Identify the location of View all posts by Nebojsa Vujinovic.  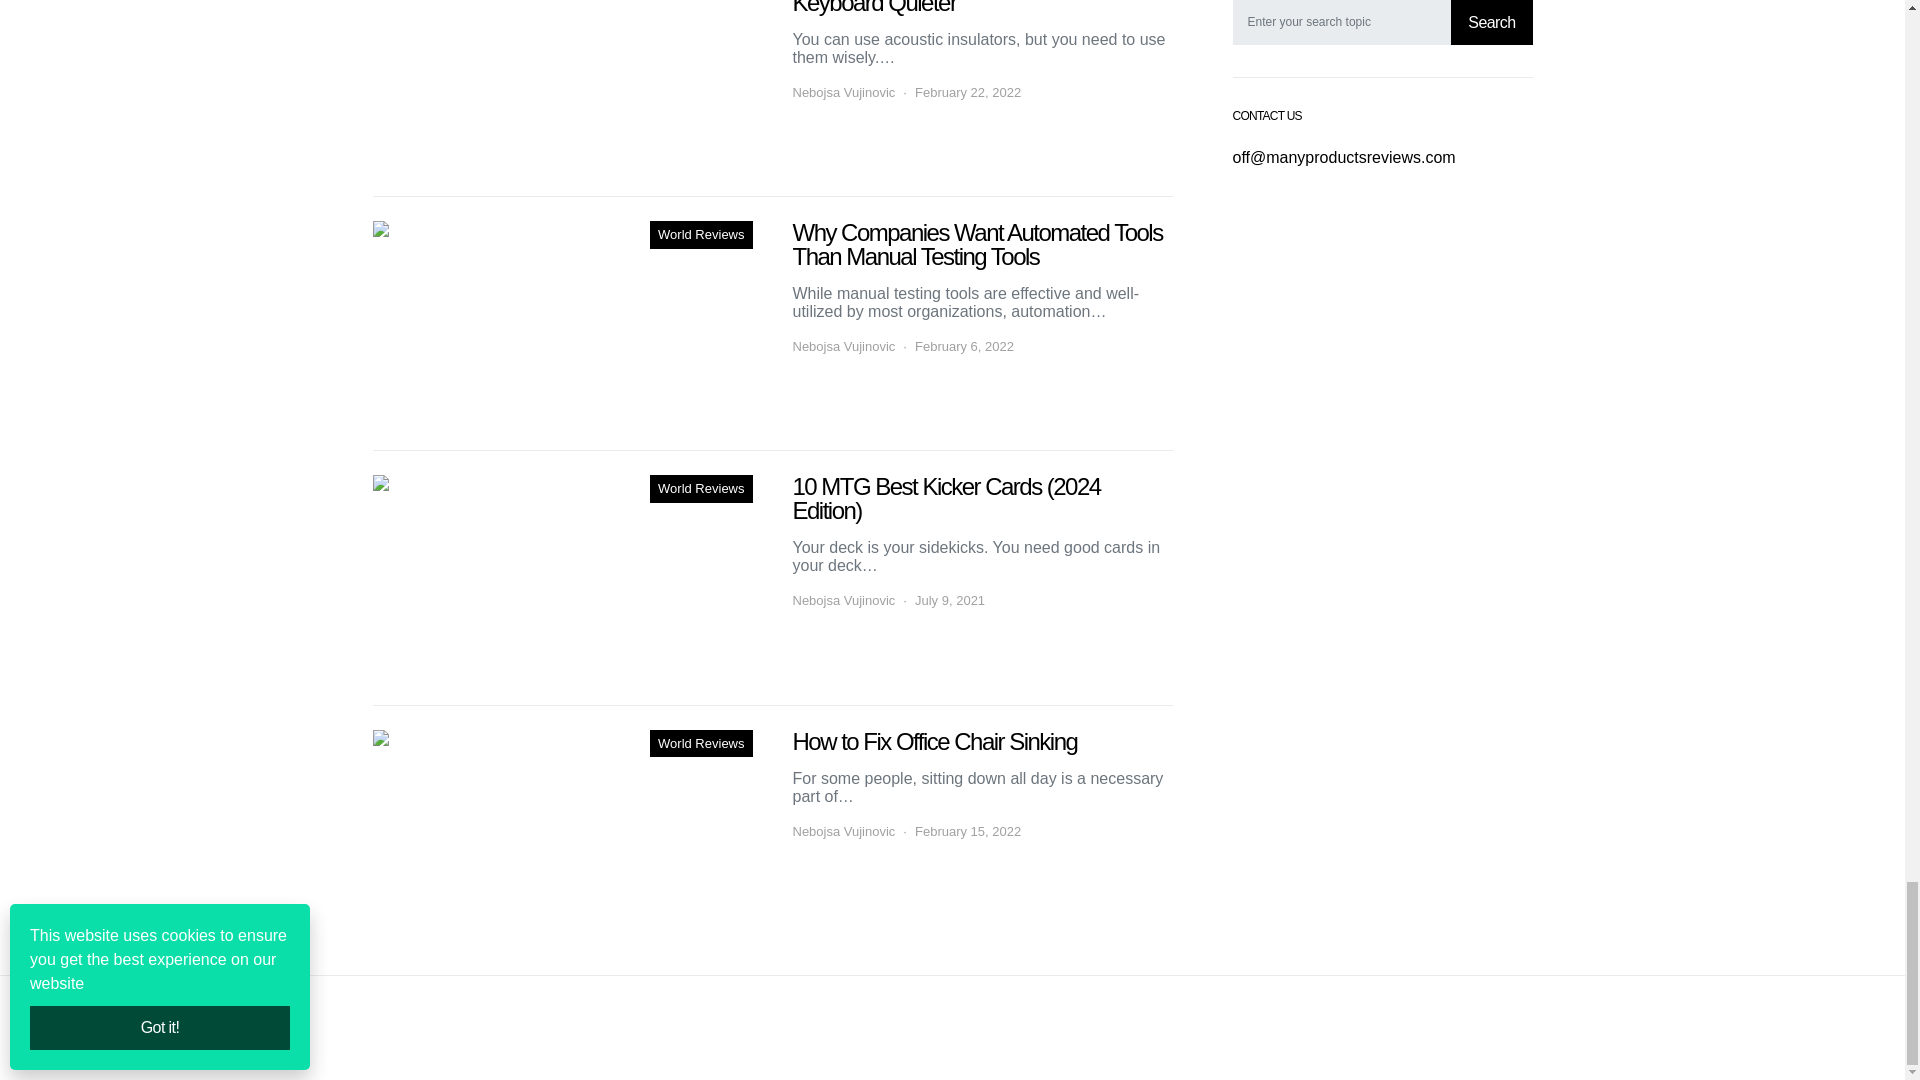
(842, 600).